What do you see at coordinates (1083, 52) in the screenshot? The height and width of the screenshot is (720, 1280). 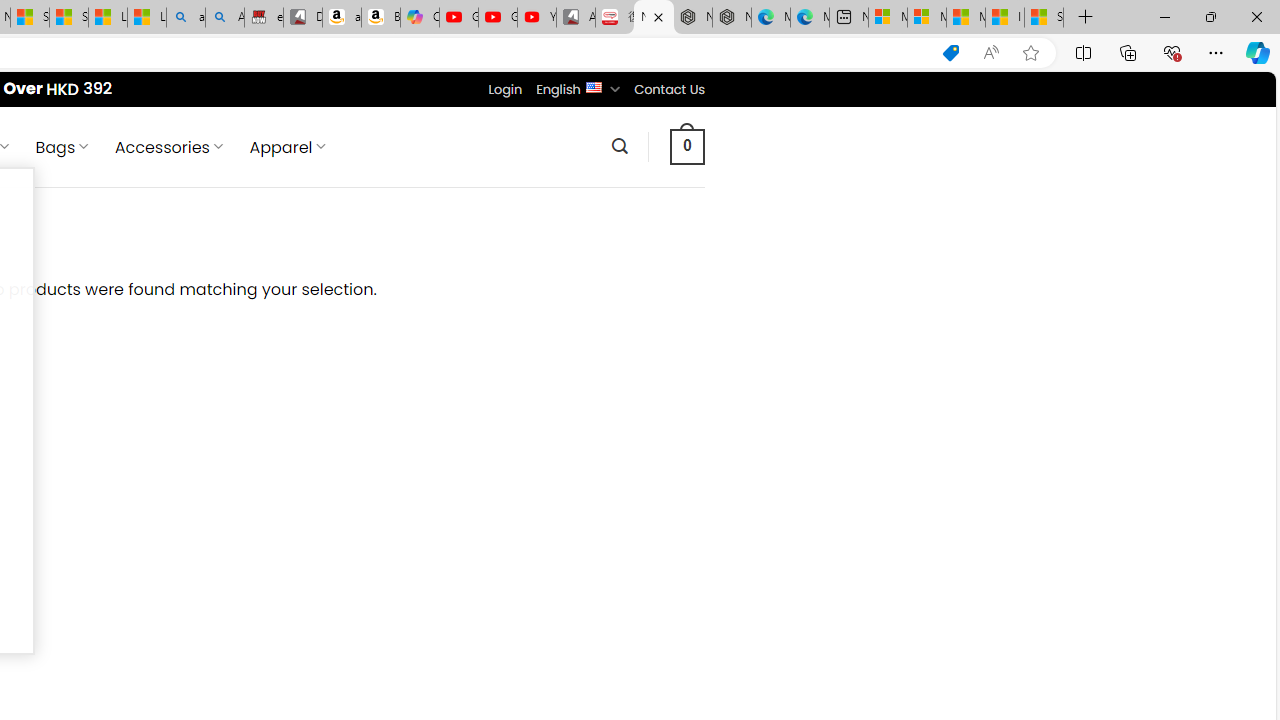 I see `Split screen` at bounding box center [1083, 52].